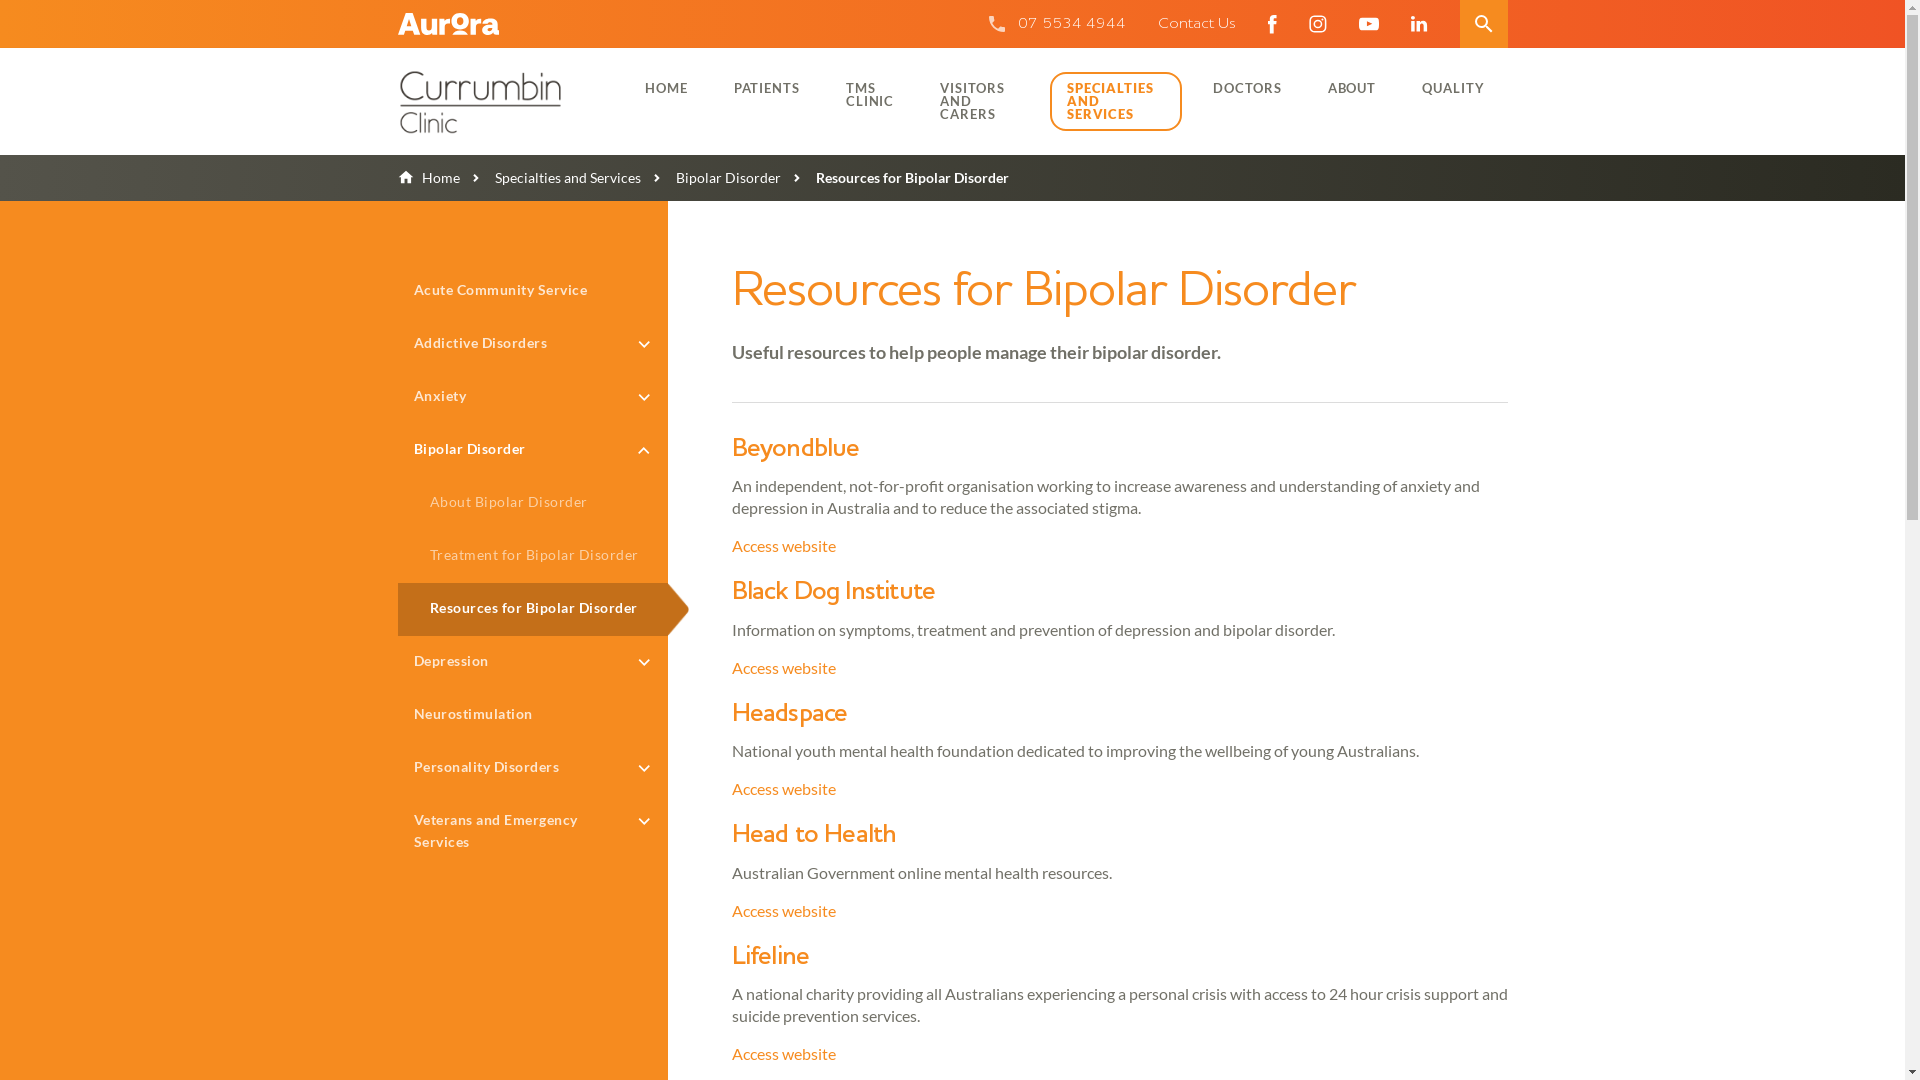  What do you see at coordinates (1197, 24) in the screenshot?
I see `Contact Us` at bounding box center [1197, 24].